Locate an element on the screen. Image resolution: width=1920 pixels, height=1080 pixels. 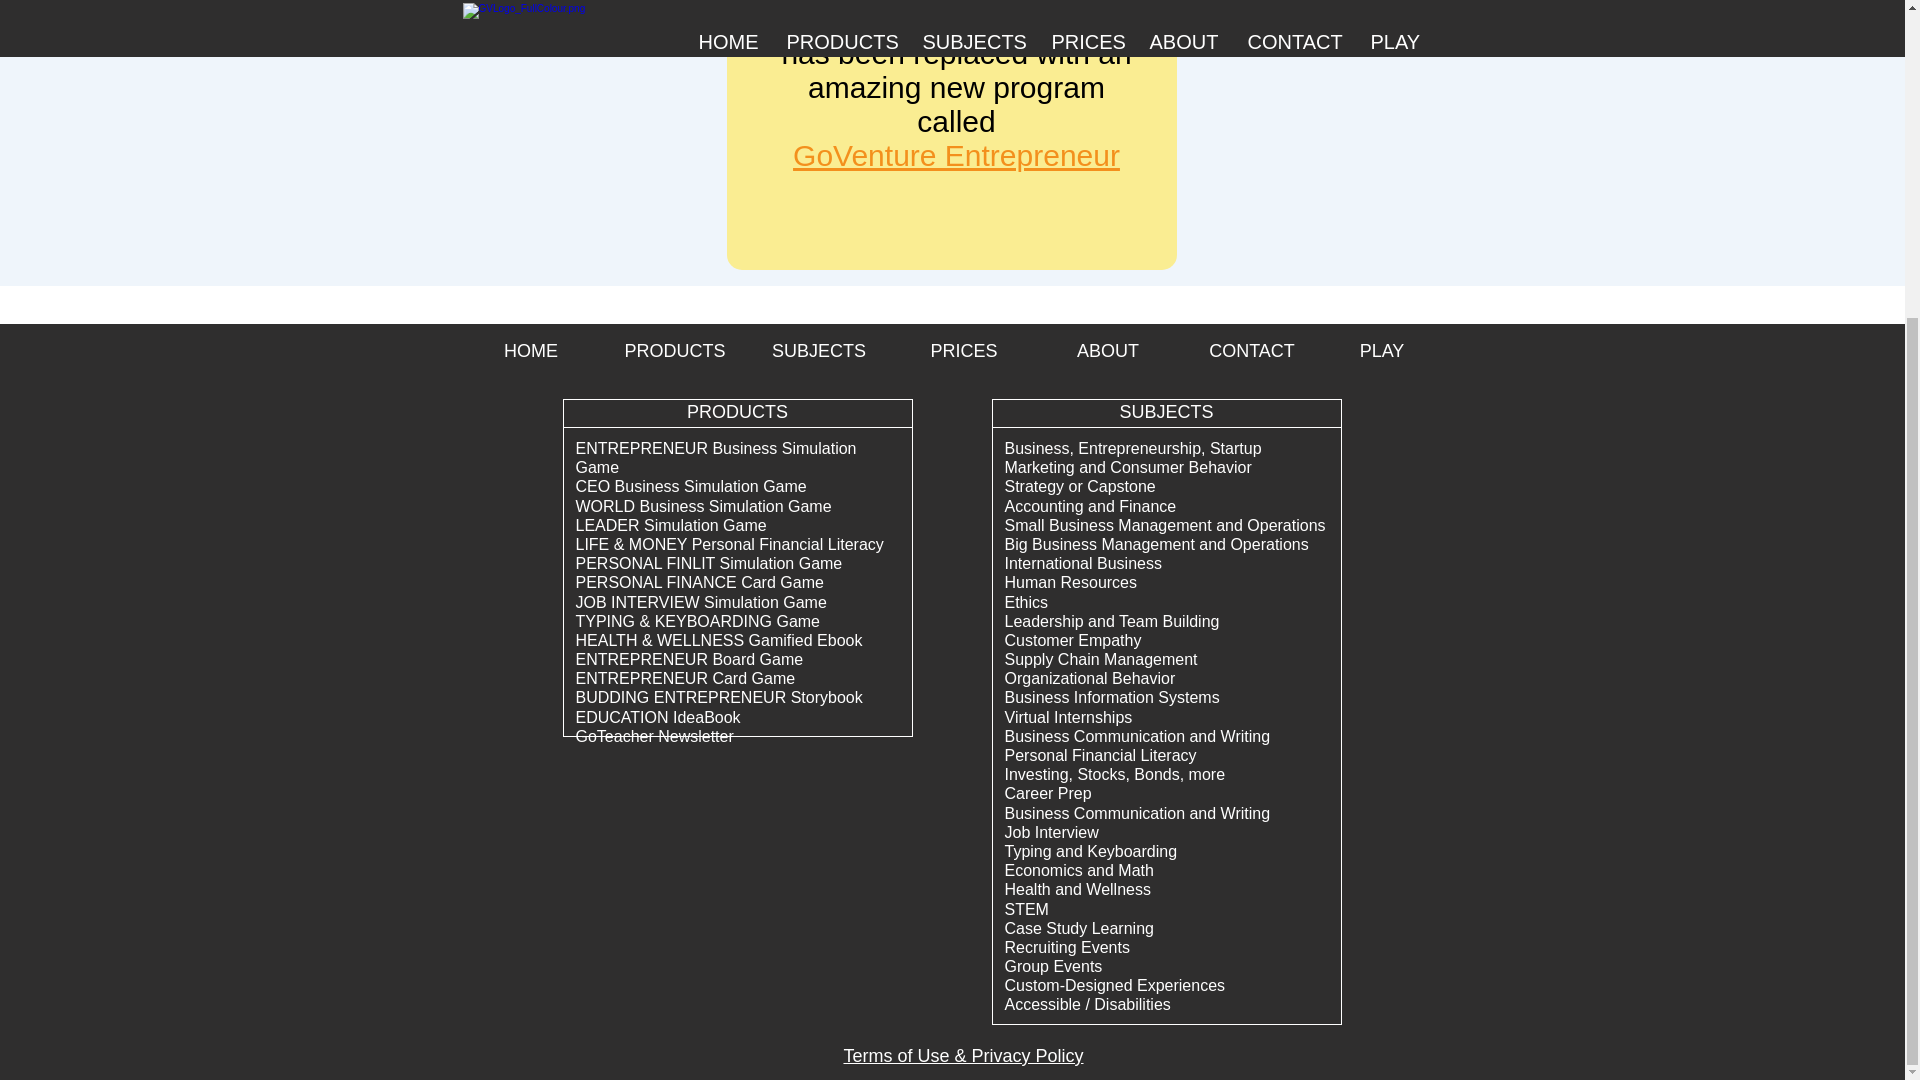
PLAY is located at coordinates (1382, 350).